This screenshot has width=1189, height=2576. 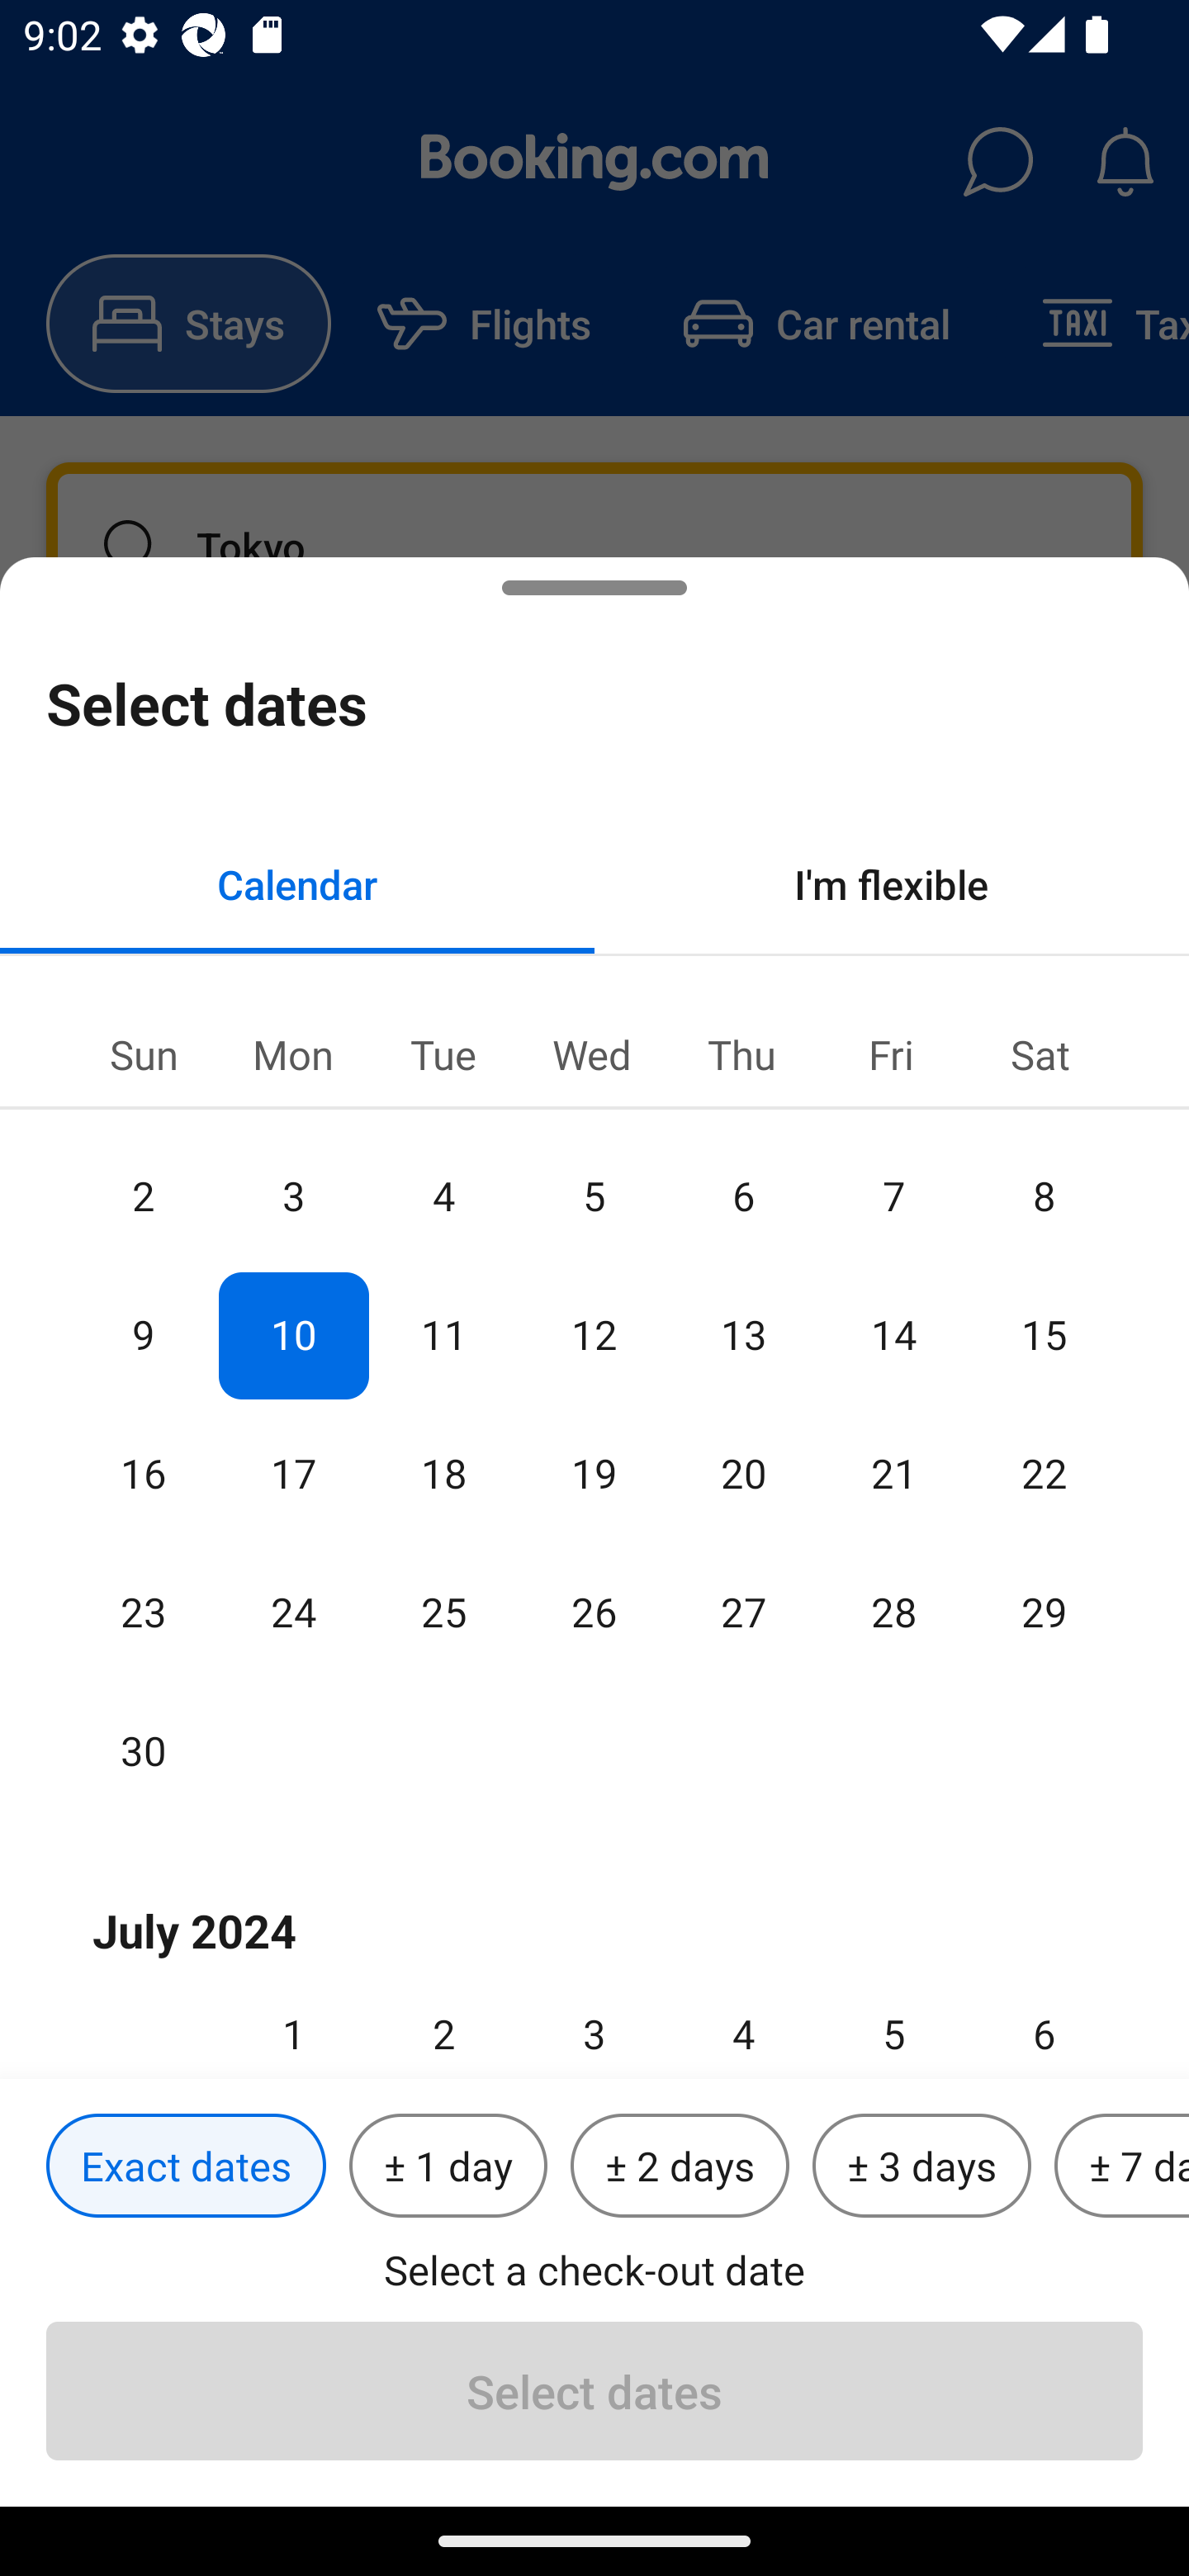 What do you see at coordinates (921, 2166) in the screenshot?
I see `± 3 days` at bounding box center [921, 2166].